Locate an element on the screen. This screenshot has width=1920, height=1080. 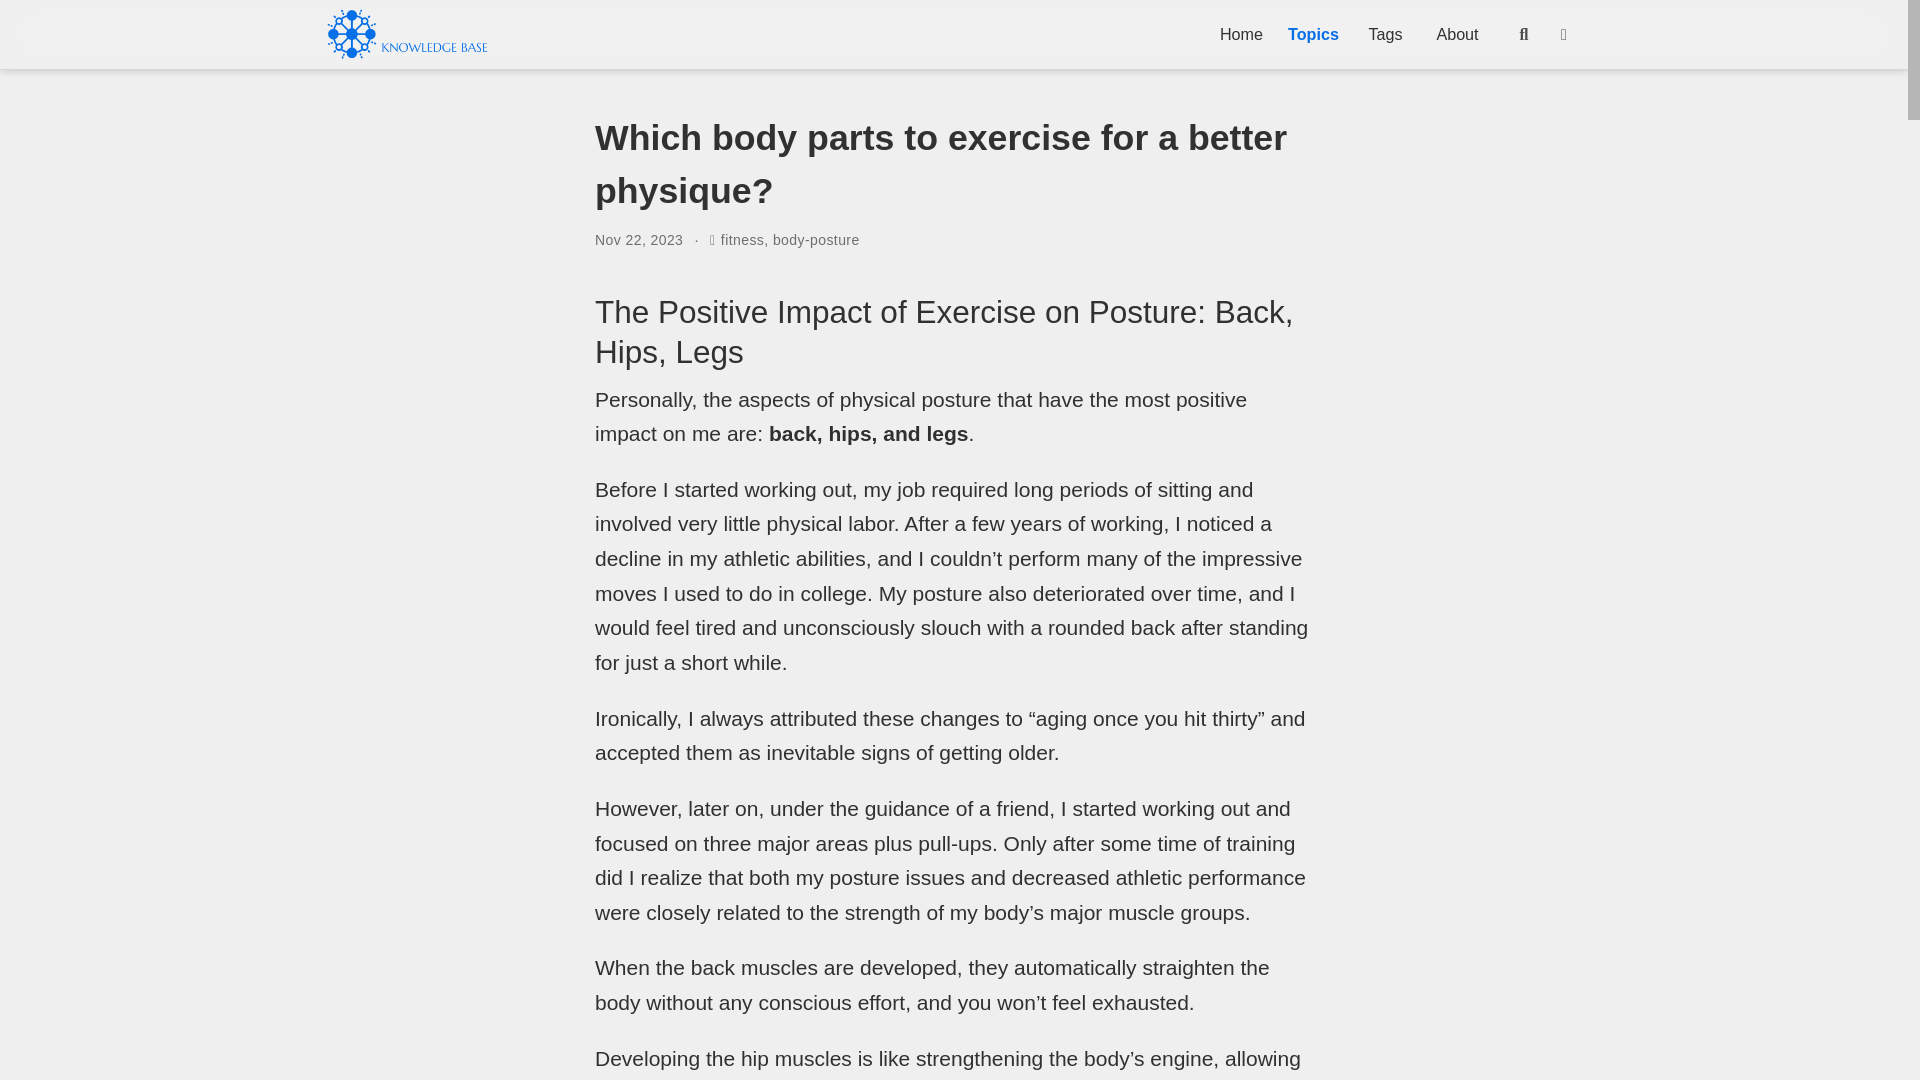
body-posture is located at coordinates (816, 240).